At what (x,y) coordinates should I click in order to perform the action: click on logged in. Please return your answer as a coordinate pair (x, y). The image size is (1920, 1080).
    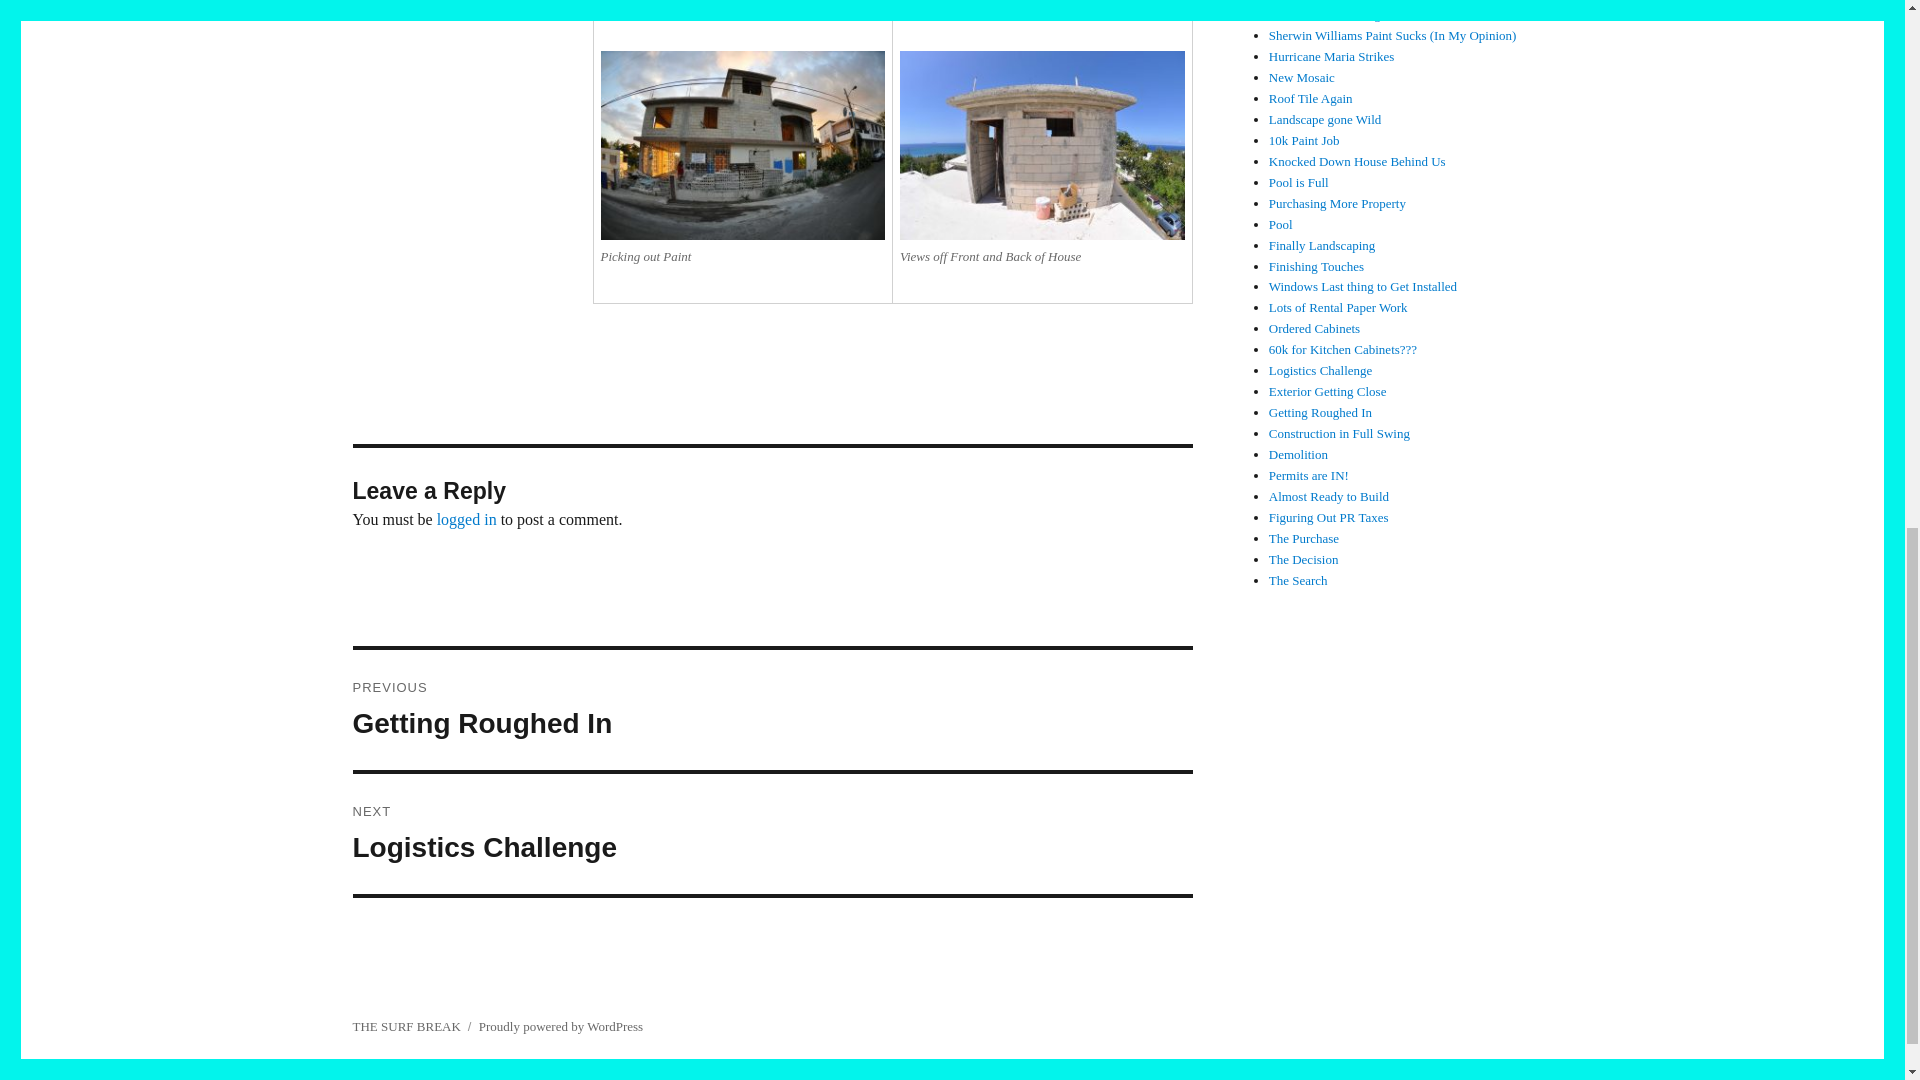
    Looking at the image, I should click on (1332, 56).